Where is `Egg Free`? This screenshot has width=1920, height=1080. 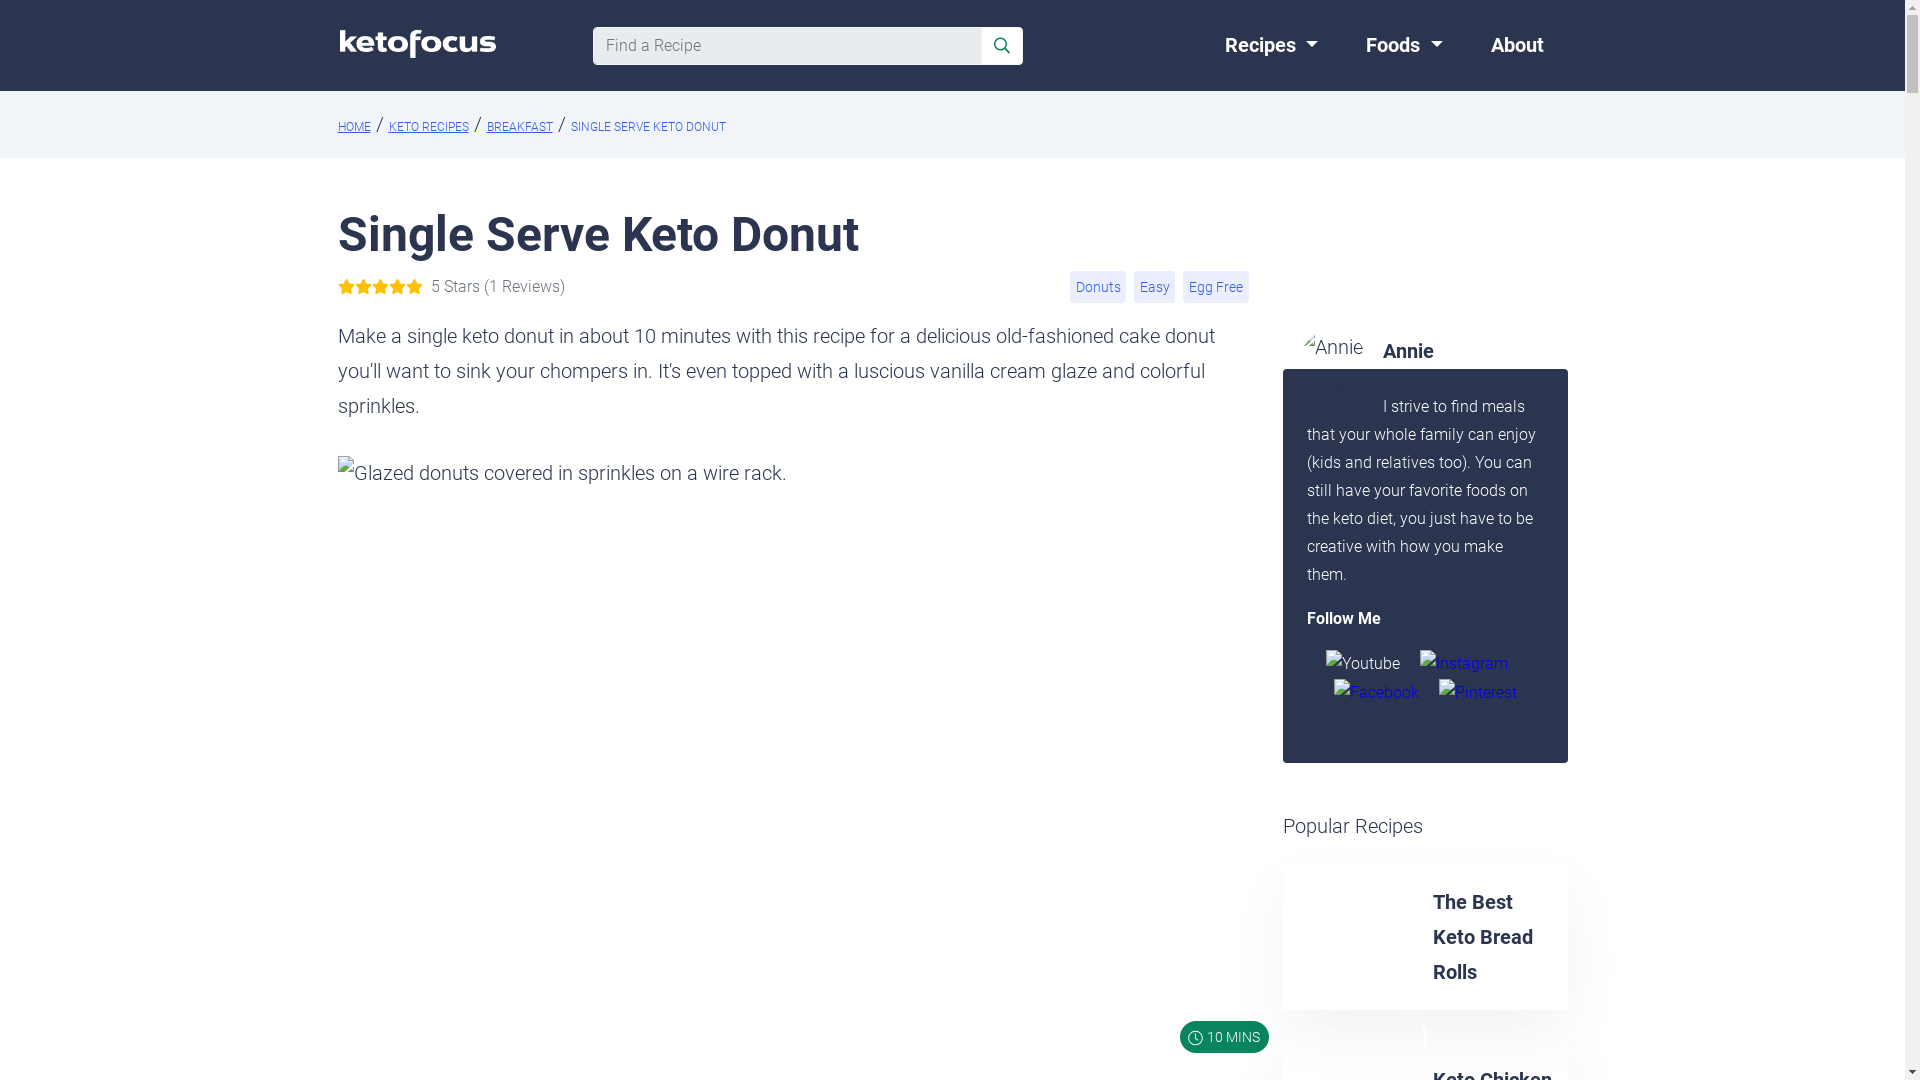 Egg Free is located at coordinates (1215, 285).